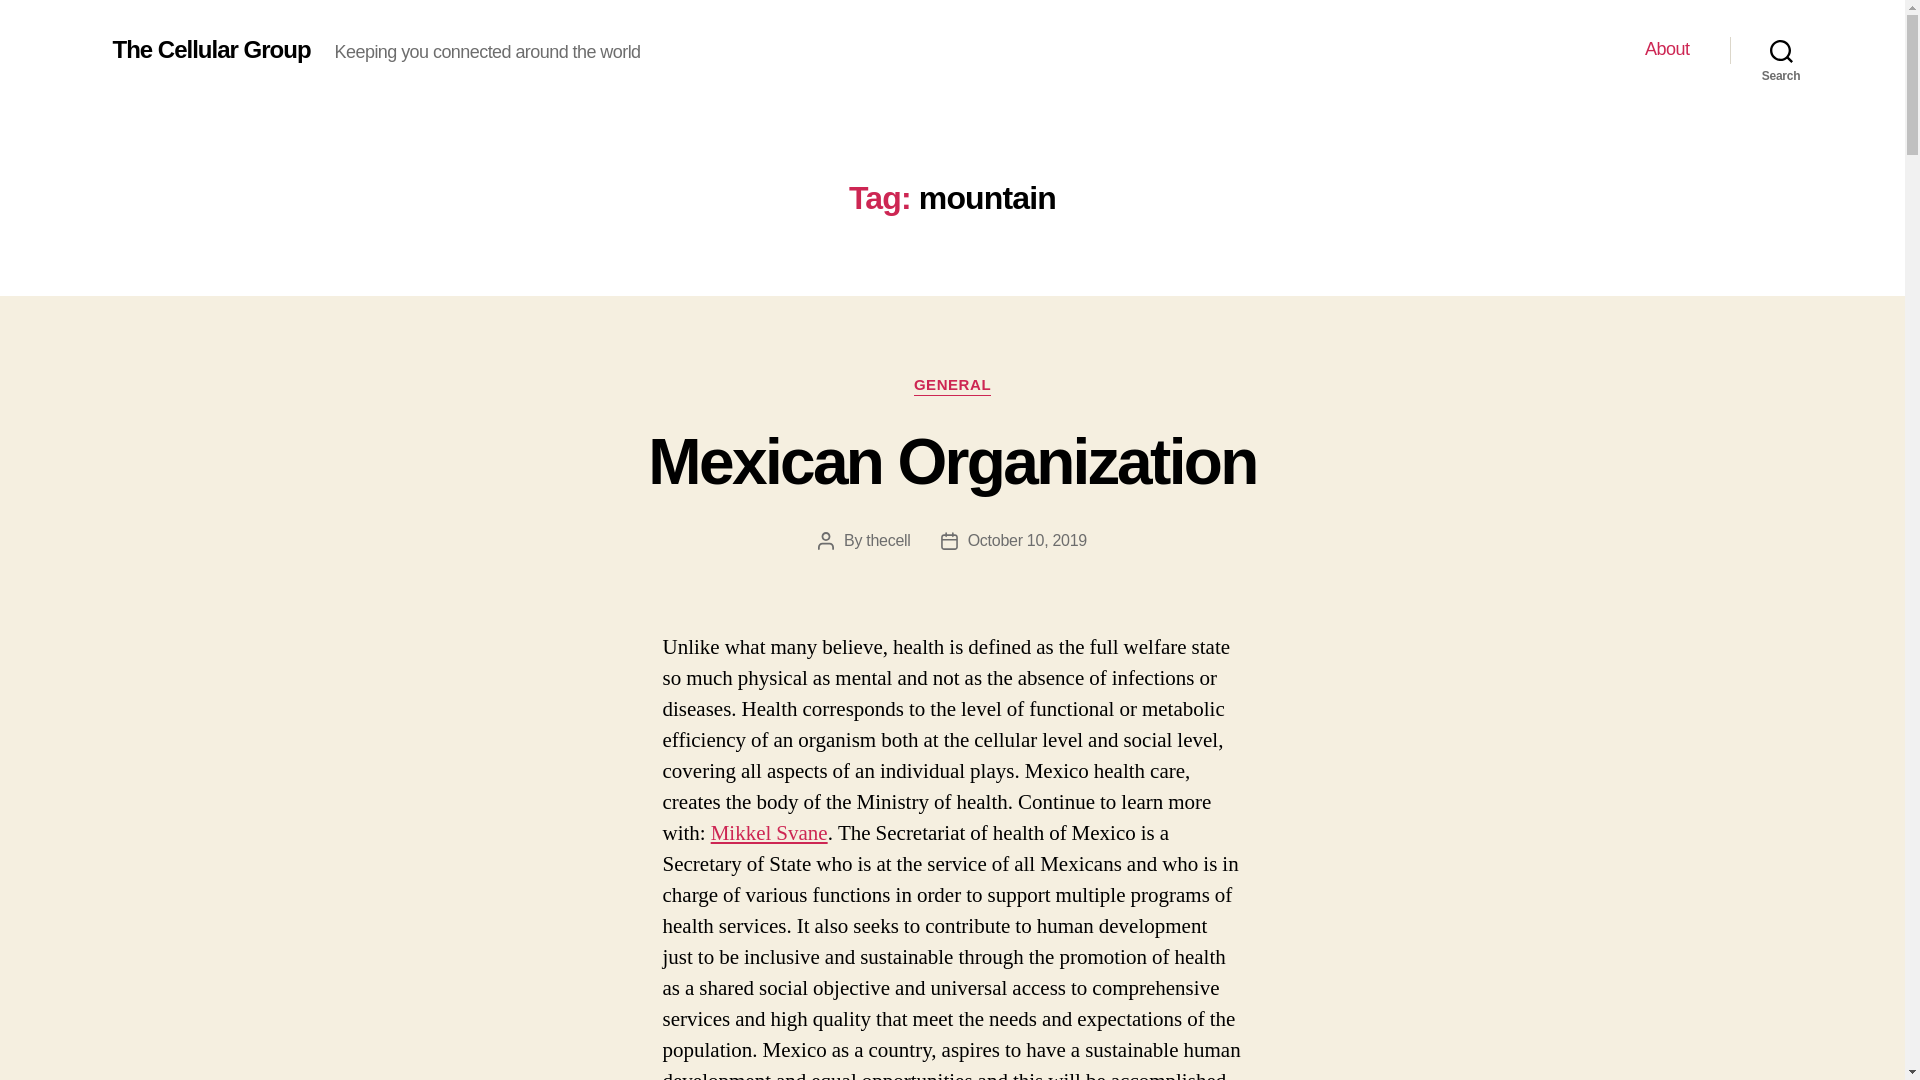 Image resolution: width=1920 pixels, height=1080 pixels. I want to click on October 10, 2019, so click(1026, 540).